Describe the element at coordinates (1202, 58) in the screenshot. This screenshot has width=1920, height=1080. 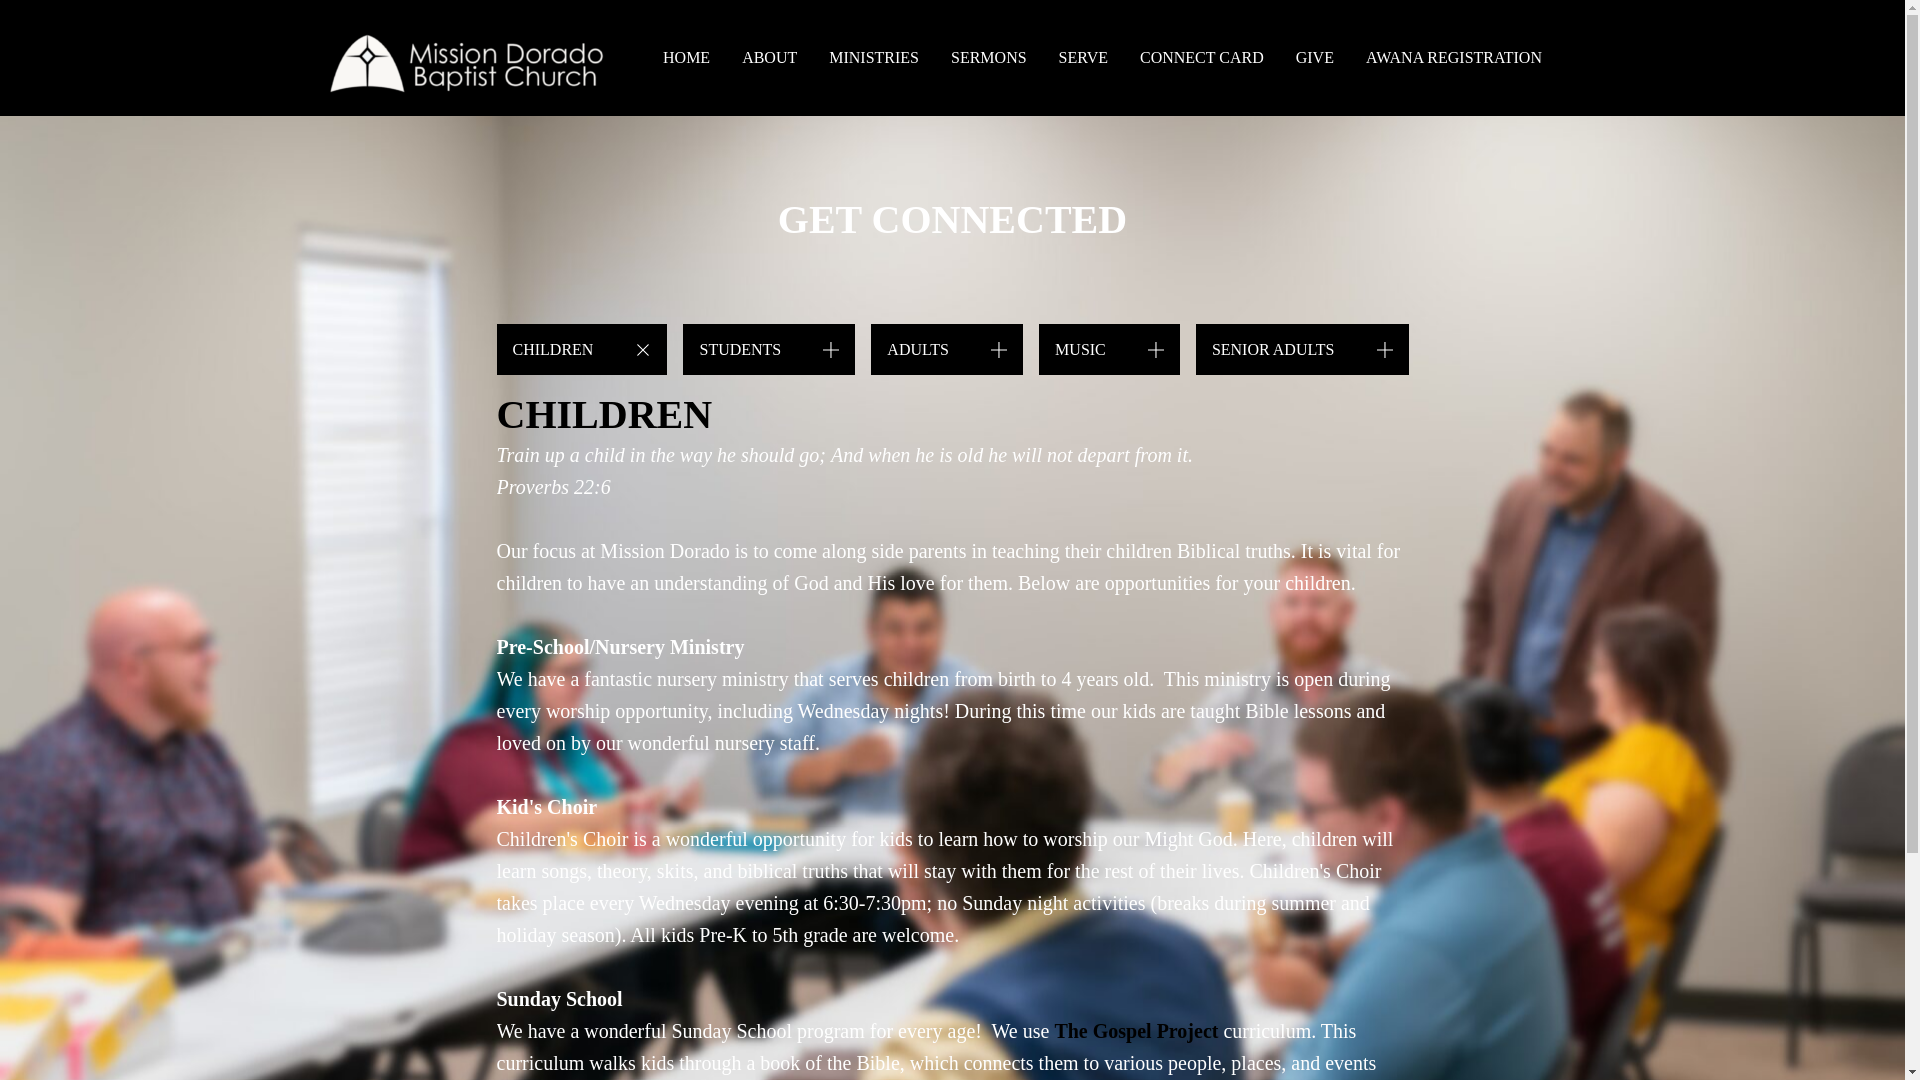
I see `CONNECT CARD` at that location.